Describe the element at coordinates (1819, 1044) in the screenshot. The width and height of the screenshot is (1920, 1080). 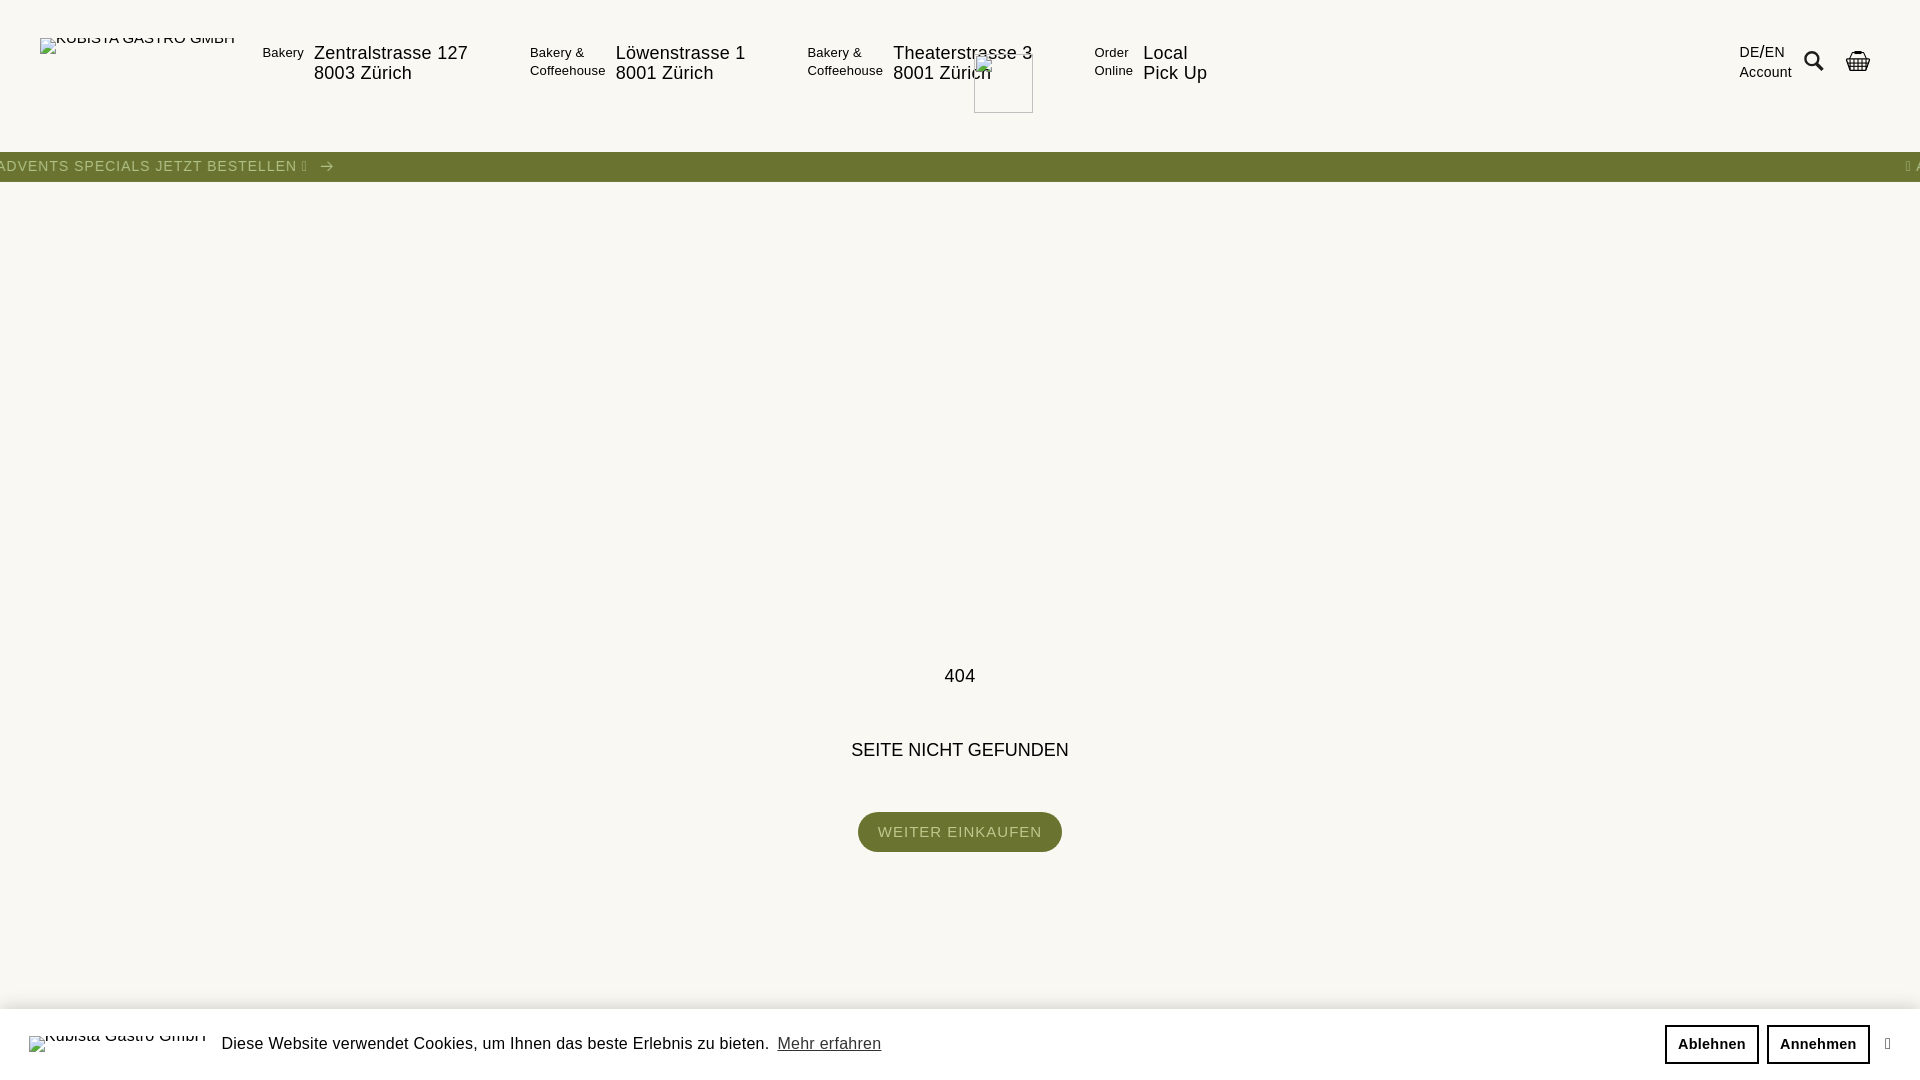
I see `Annehmen` at that location.